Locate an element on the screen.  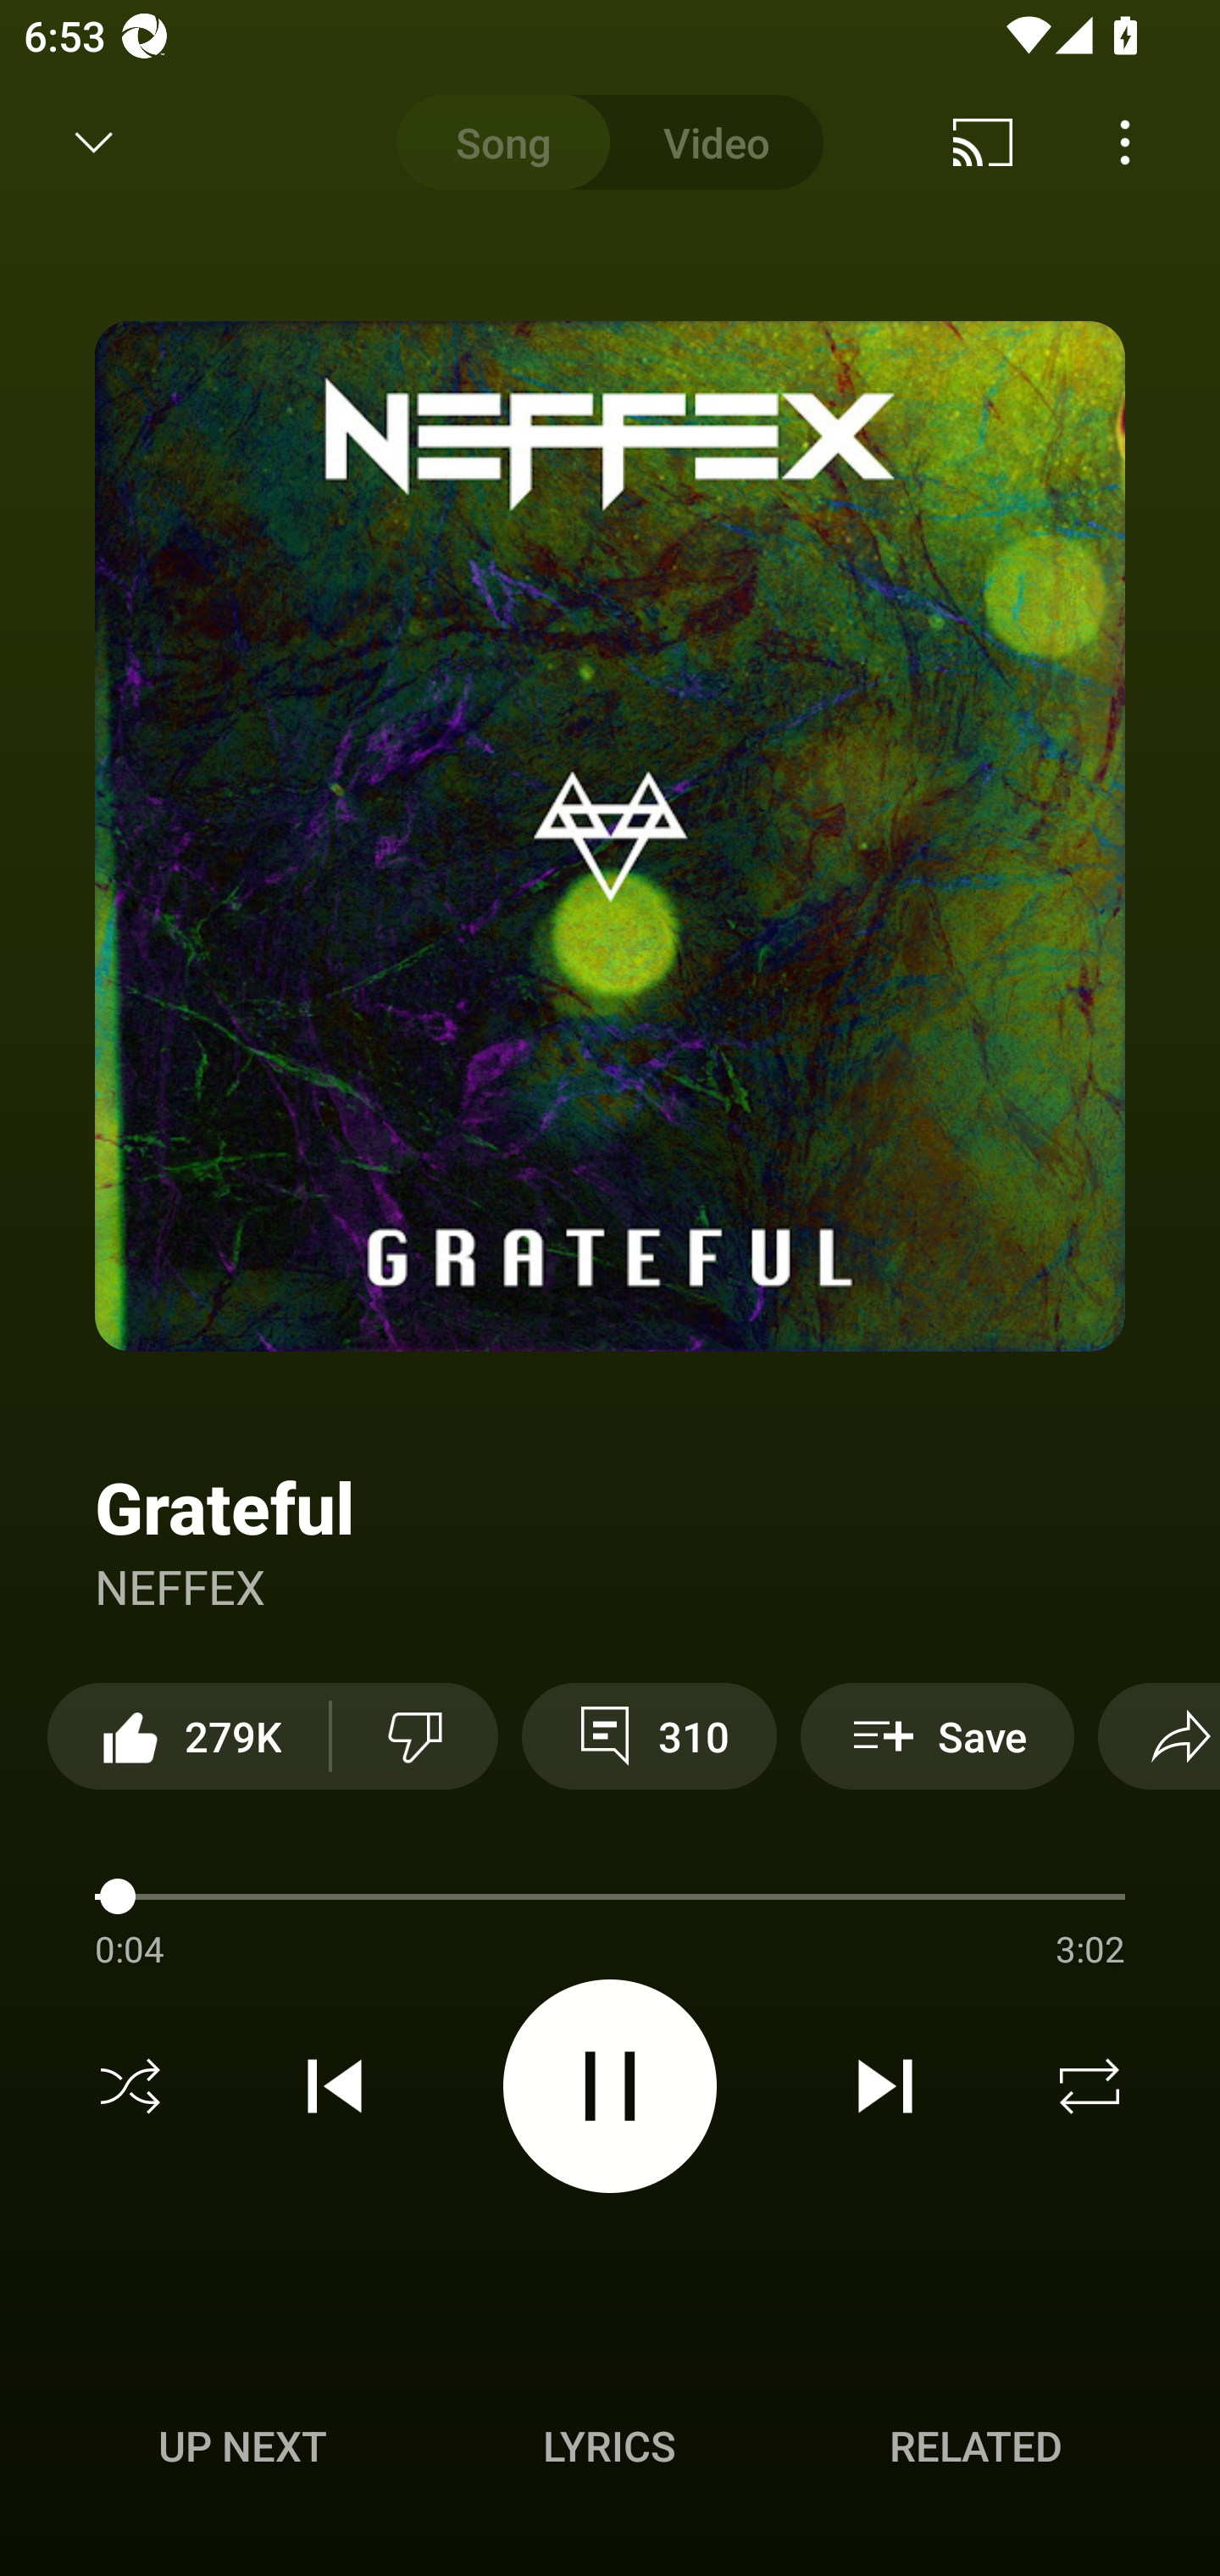
Minimize is located at coordinates (94, 142).